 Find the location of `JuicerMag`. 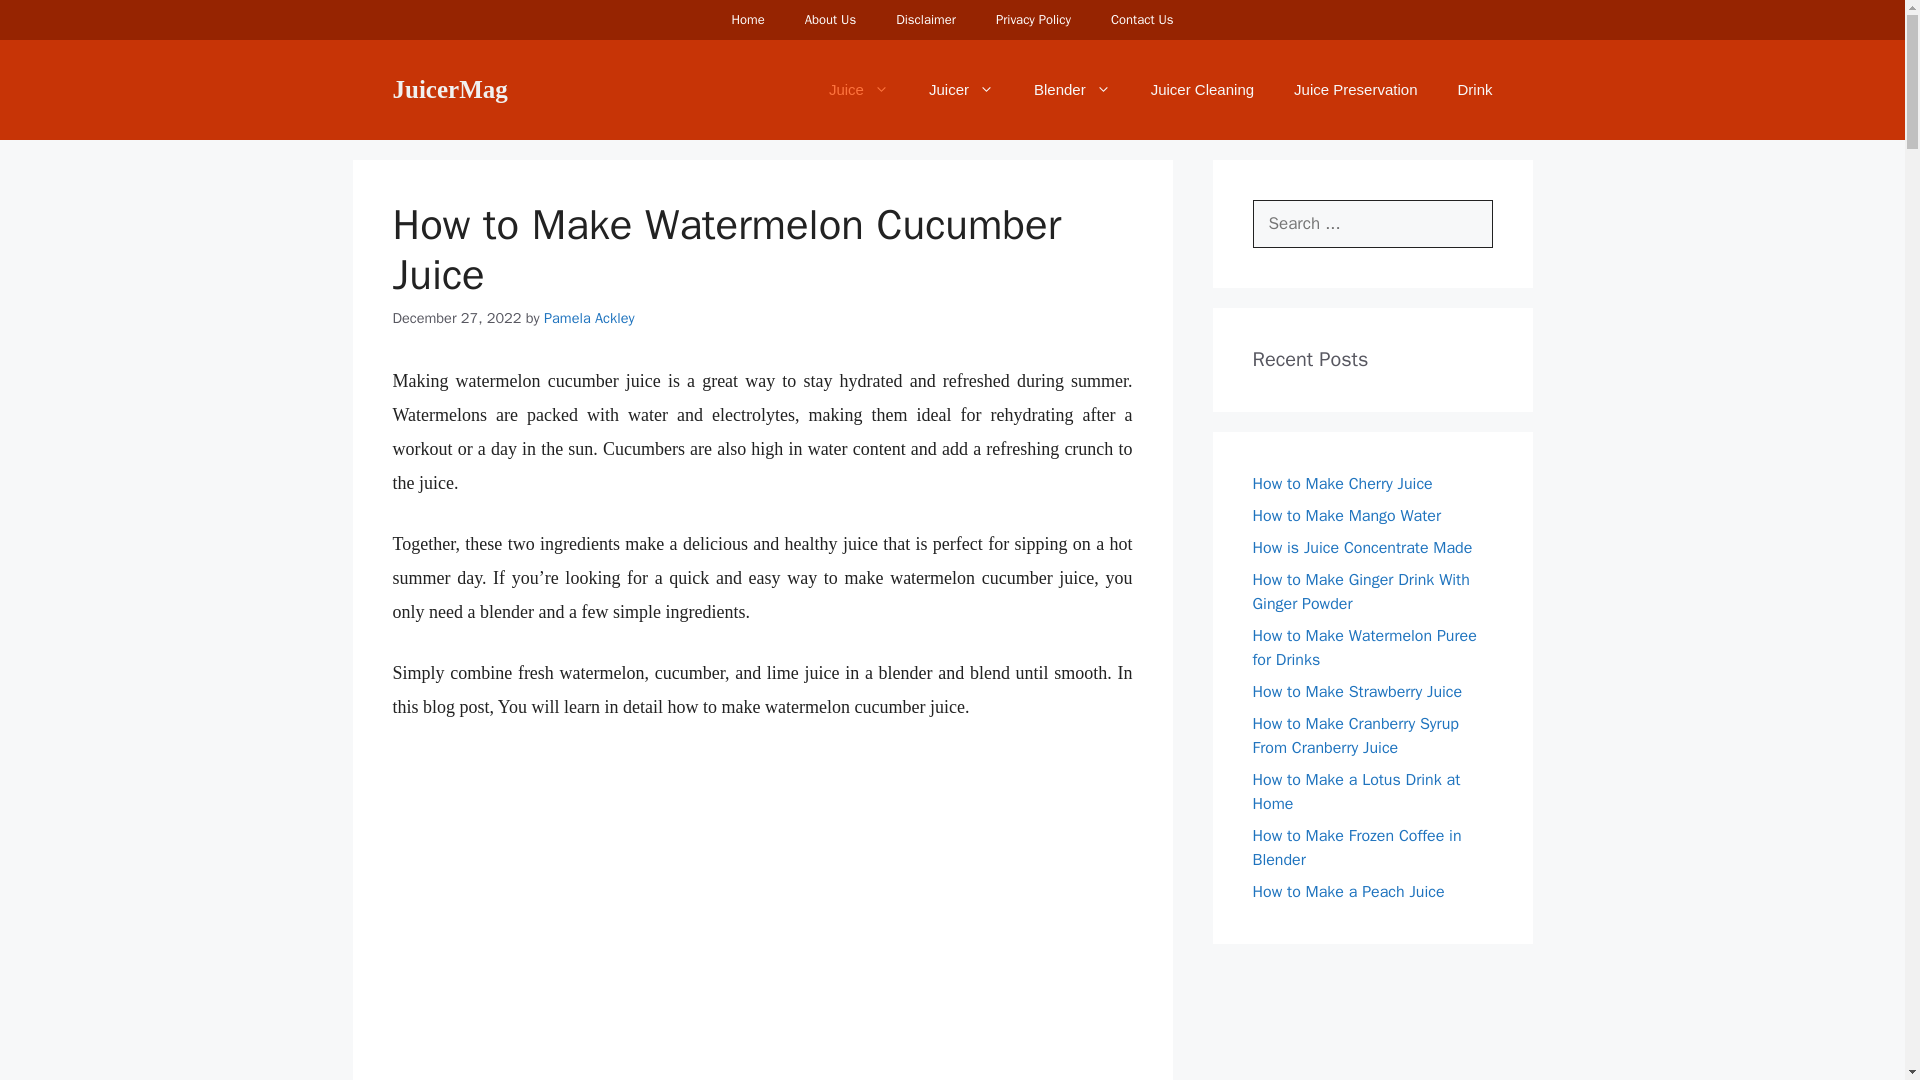

JuicerMag is located at coordinates (448, 88).